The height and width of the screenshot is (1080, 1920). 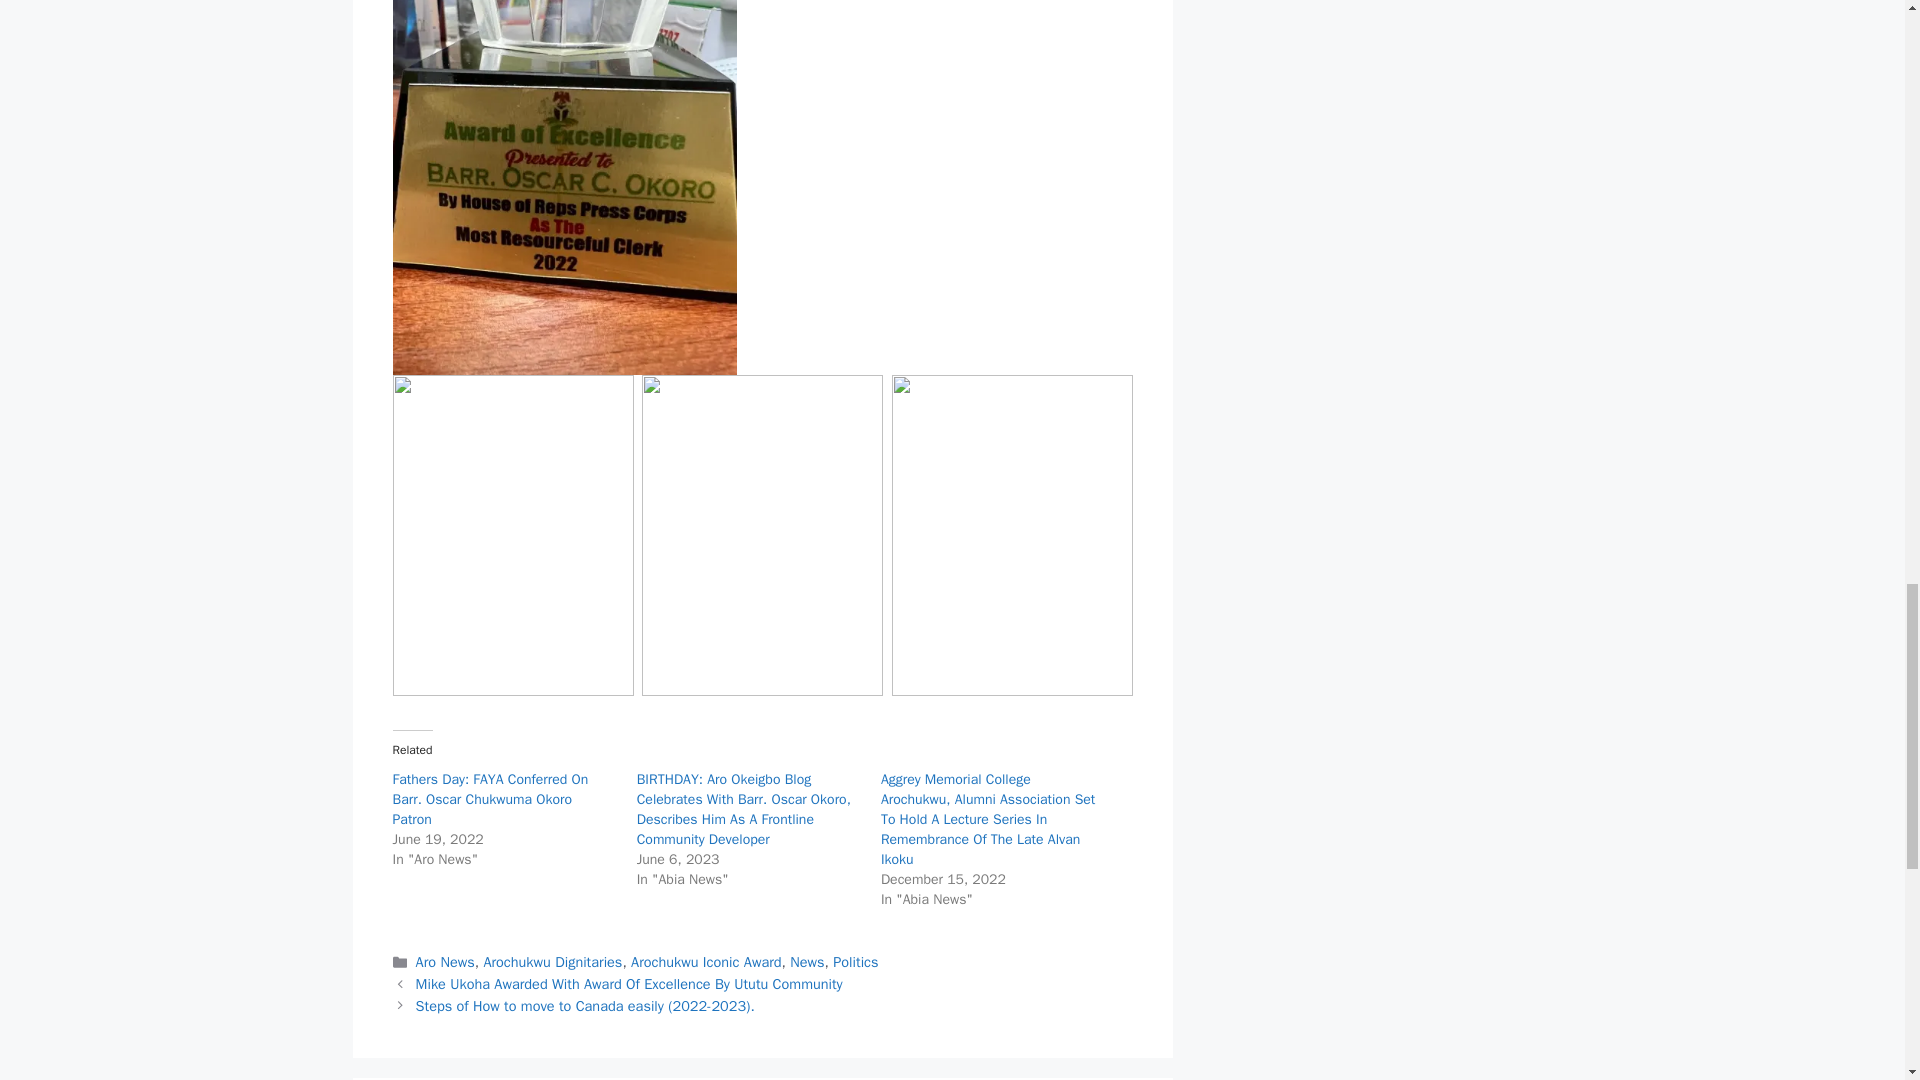 I want to click on Aro News, so click(x=445, y=961).